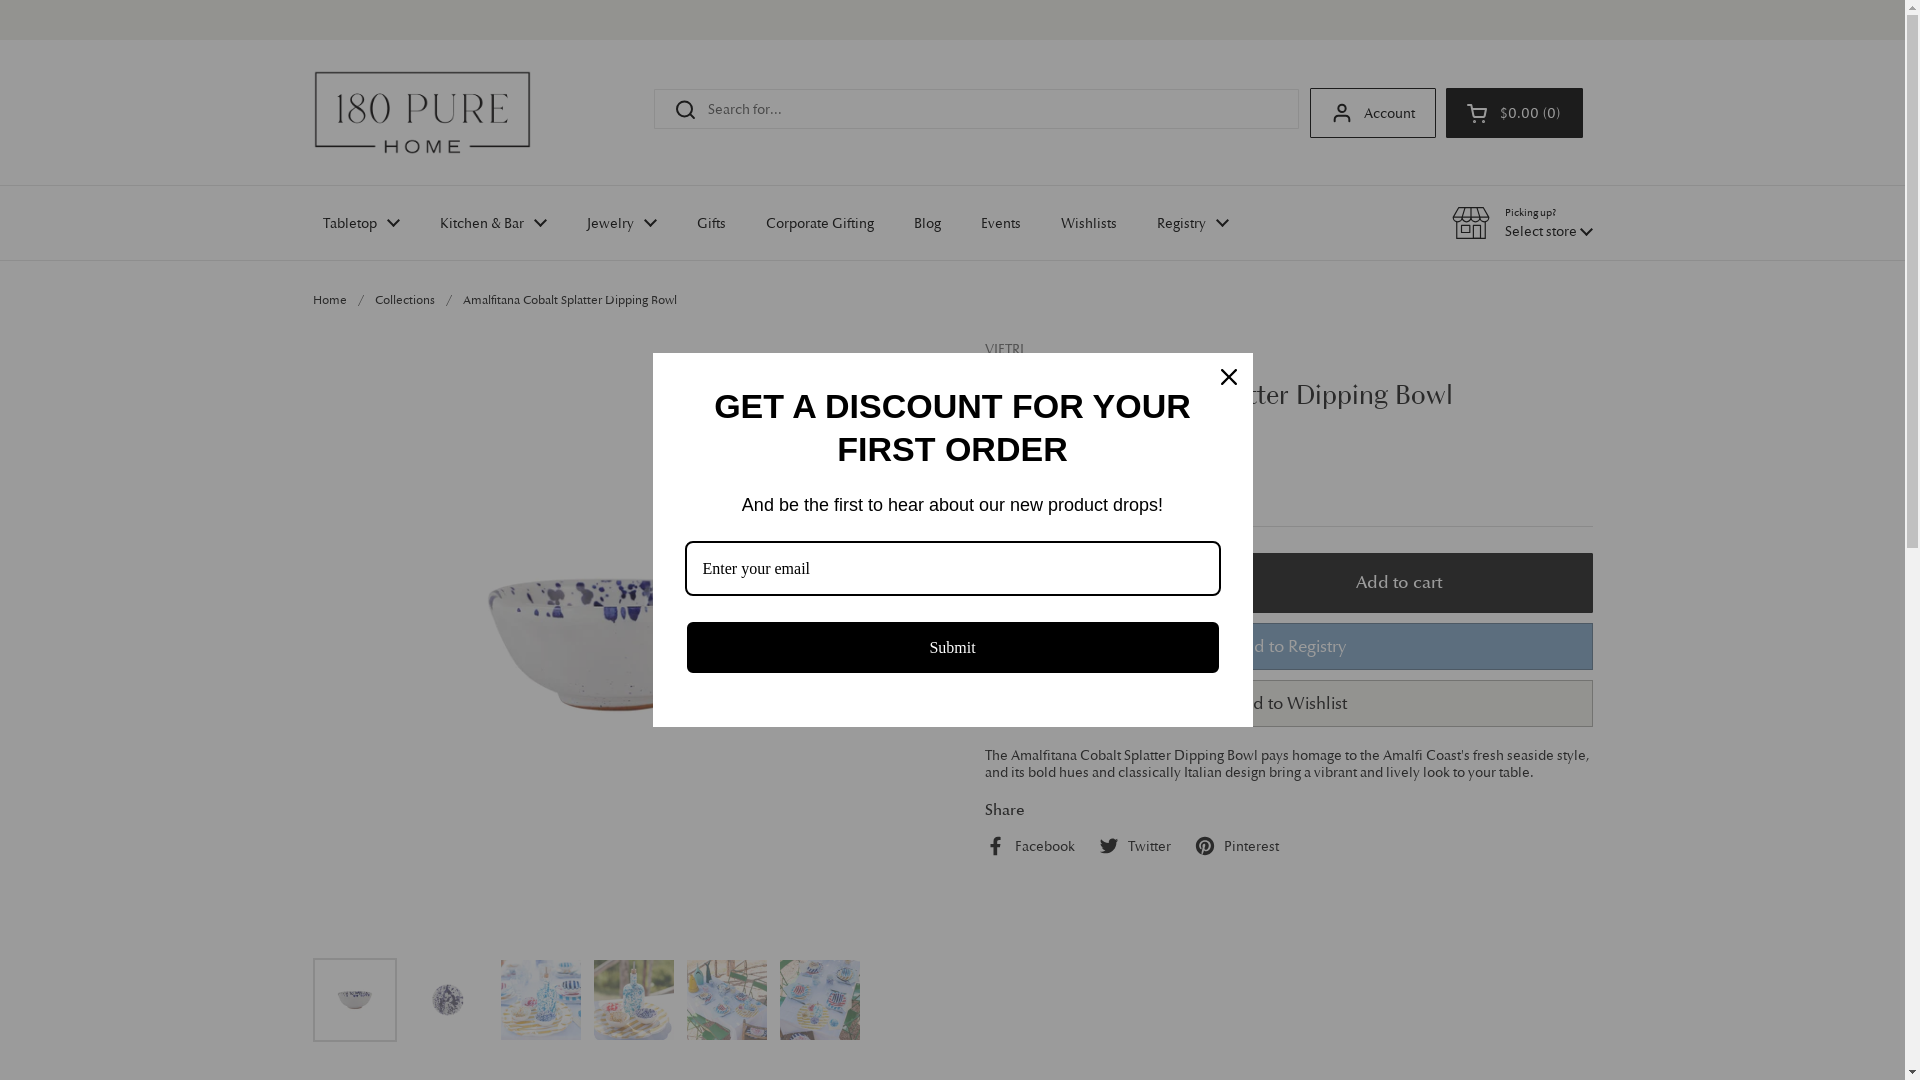 This screenshot has height=1080, width=1920. What do you see at coordinates (1514, 113) in the screenshot?
I see `Open cart
$0.00
0` at bounding box center [1514, 113].